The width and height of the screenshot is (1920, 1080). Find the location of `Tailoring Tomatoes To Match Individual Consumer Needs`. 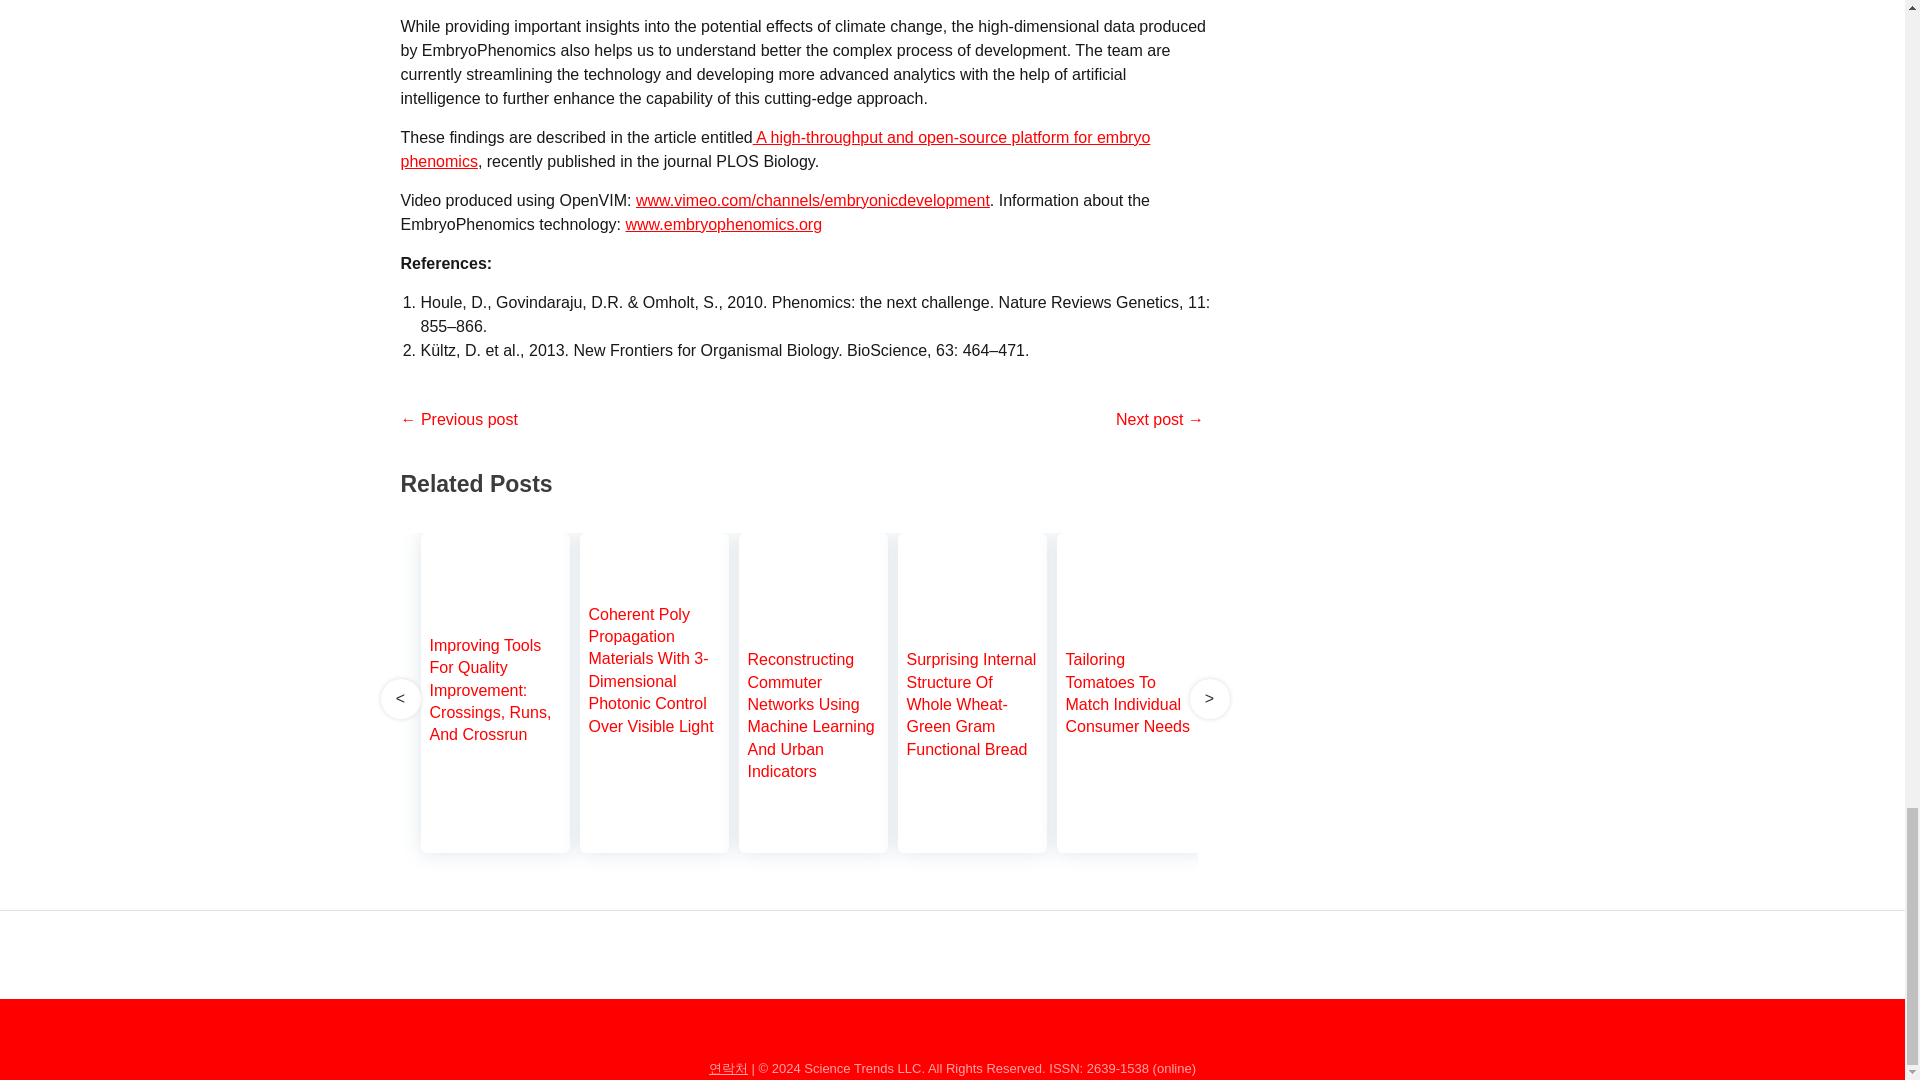

Tailoring Tomatoes To Match Individual Consumer Needs is located at coordinates (1130, 696).